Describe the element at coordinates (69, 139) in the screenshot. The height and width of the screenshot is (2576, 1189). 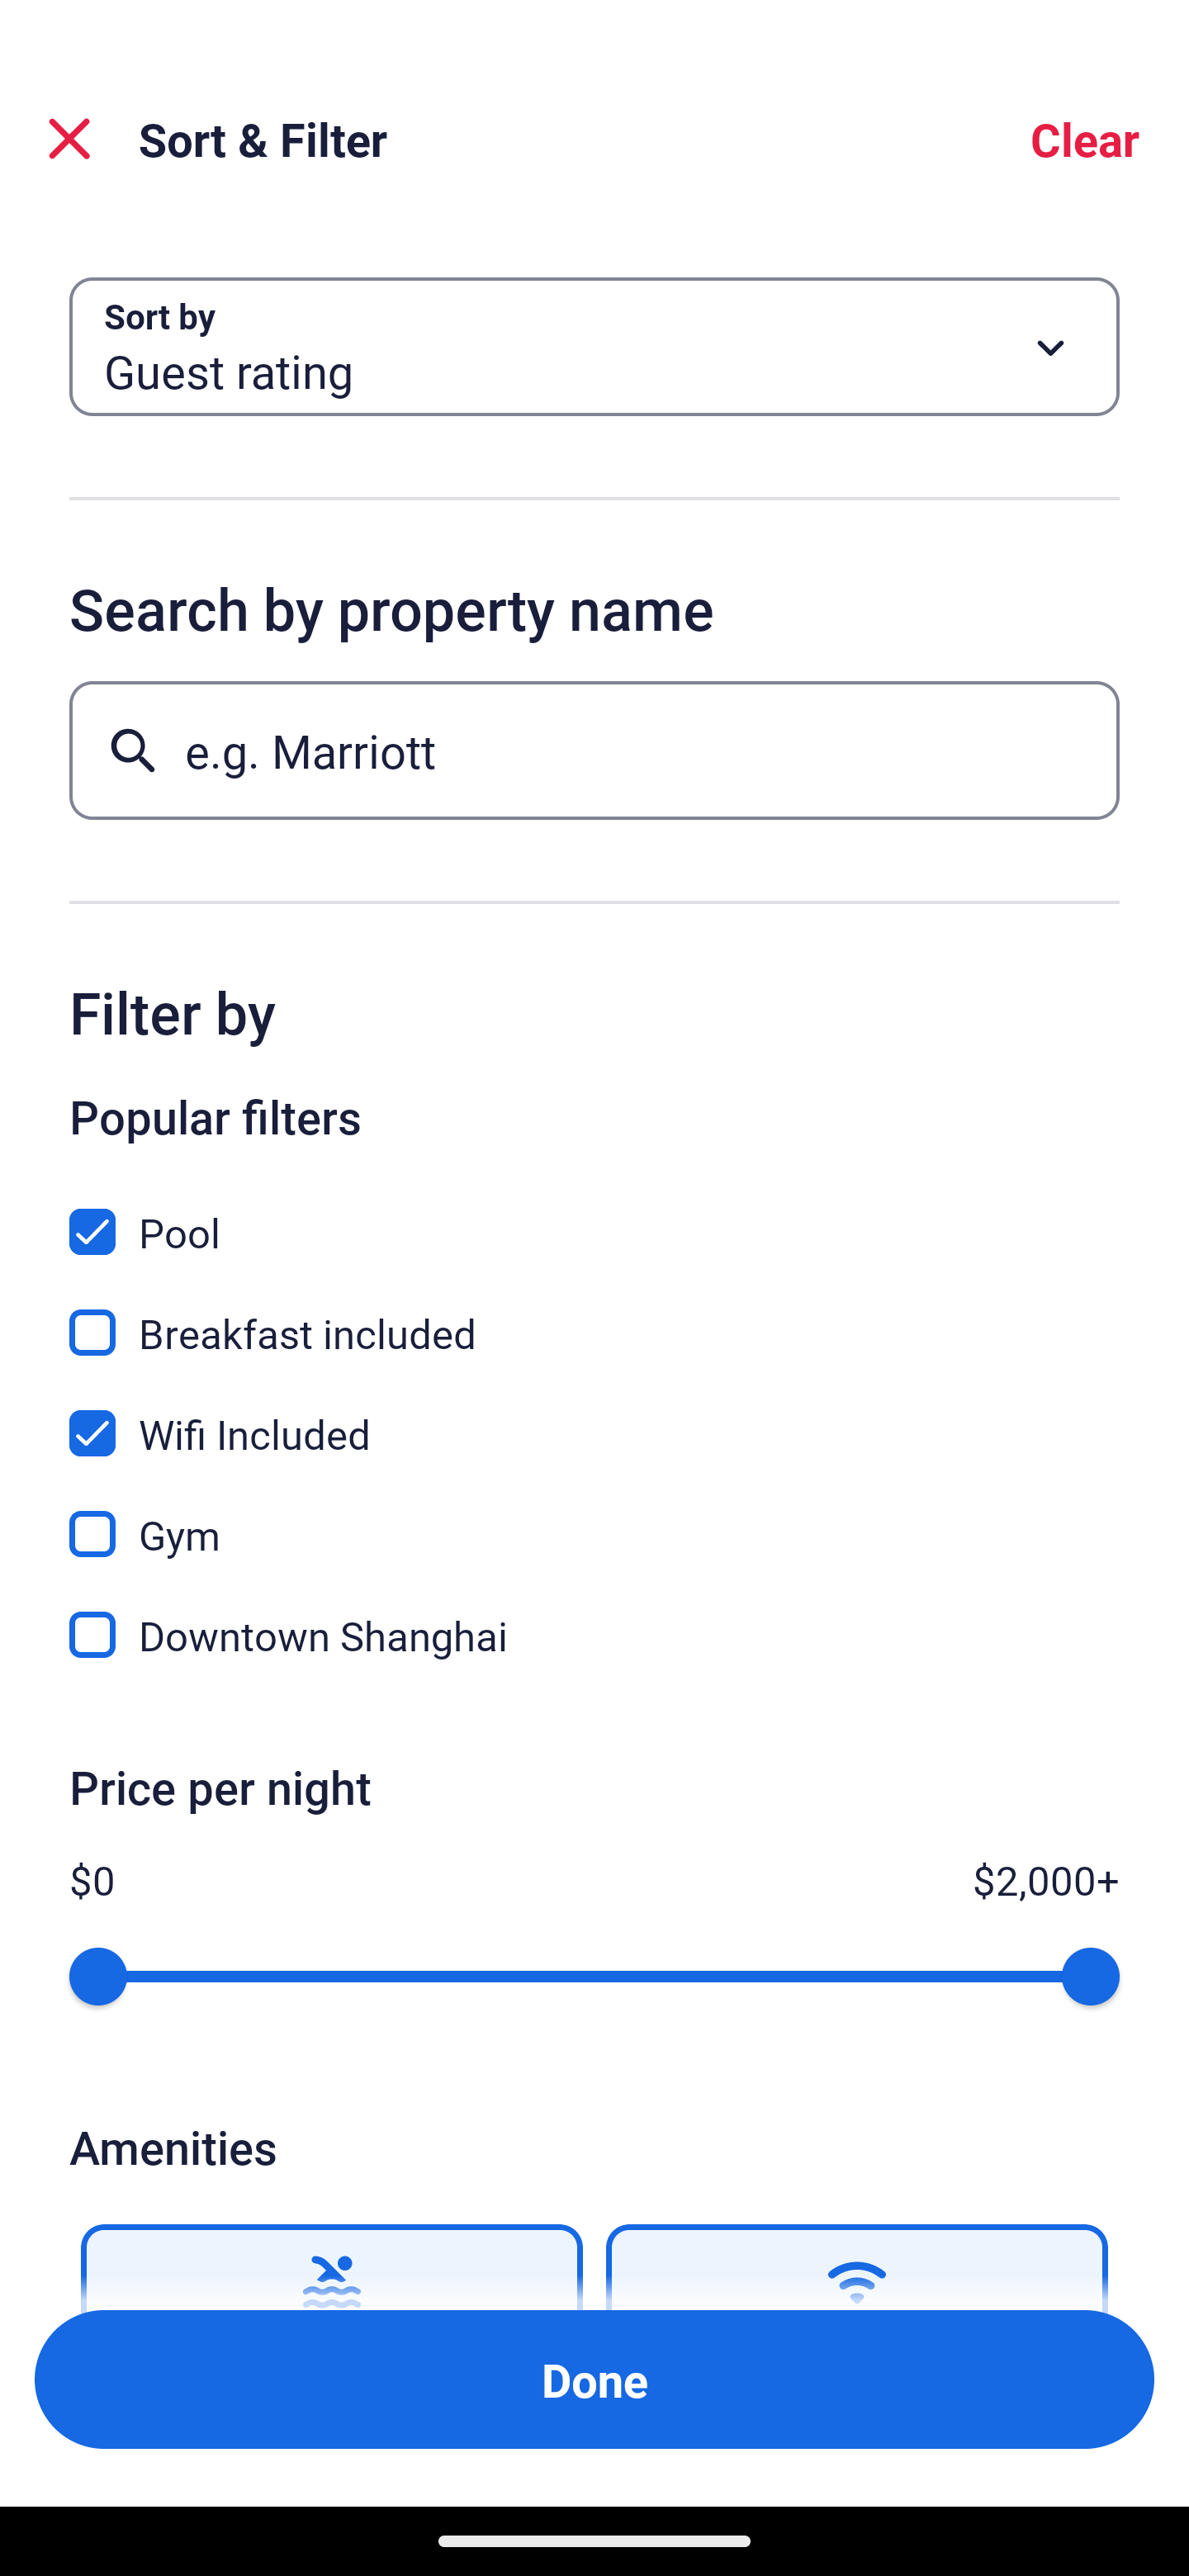
I see `Close Sort and Filter` at that location.